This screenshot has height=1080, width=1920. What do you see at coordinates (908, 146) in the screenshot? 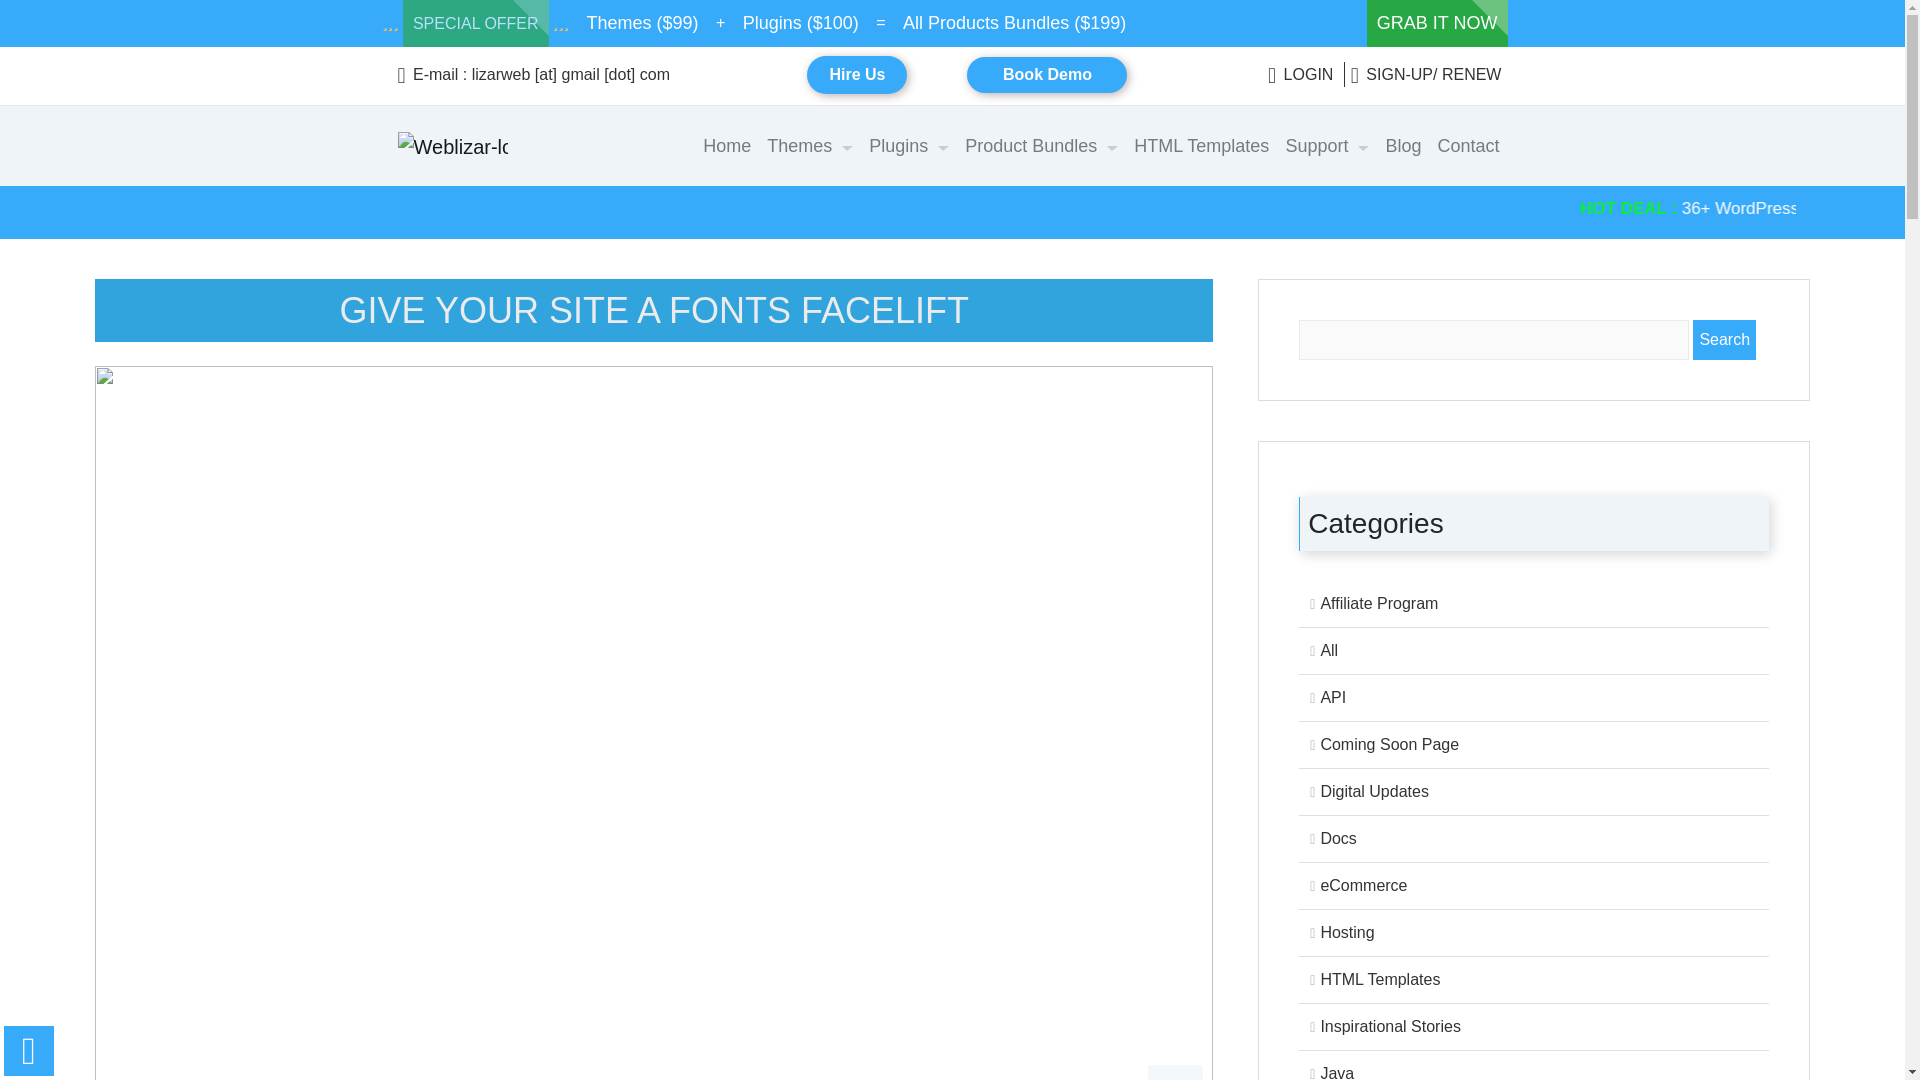
I see `Plugins` at bounding box center [908, 146].